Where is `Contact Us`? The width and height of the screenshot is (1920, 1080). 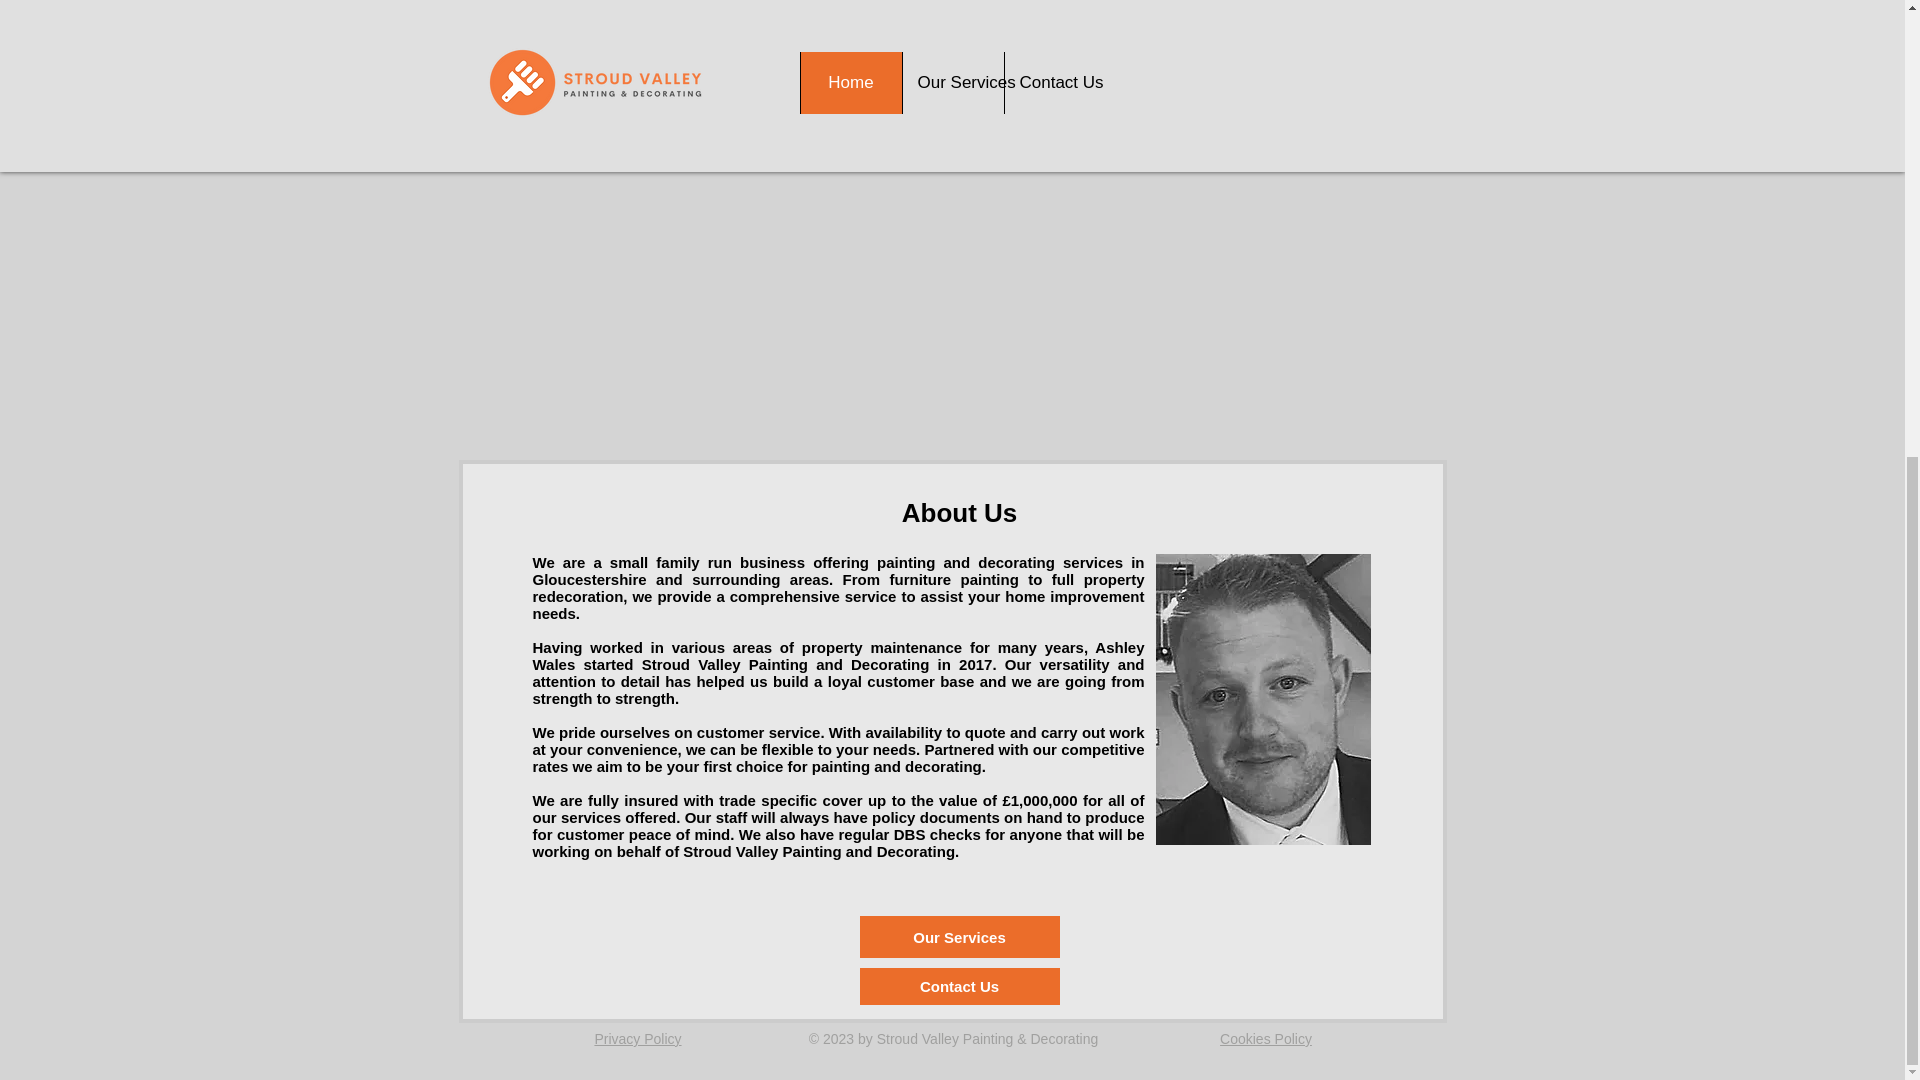 Contact Us is located at coordinates (960, 986).